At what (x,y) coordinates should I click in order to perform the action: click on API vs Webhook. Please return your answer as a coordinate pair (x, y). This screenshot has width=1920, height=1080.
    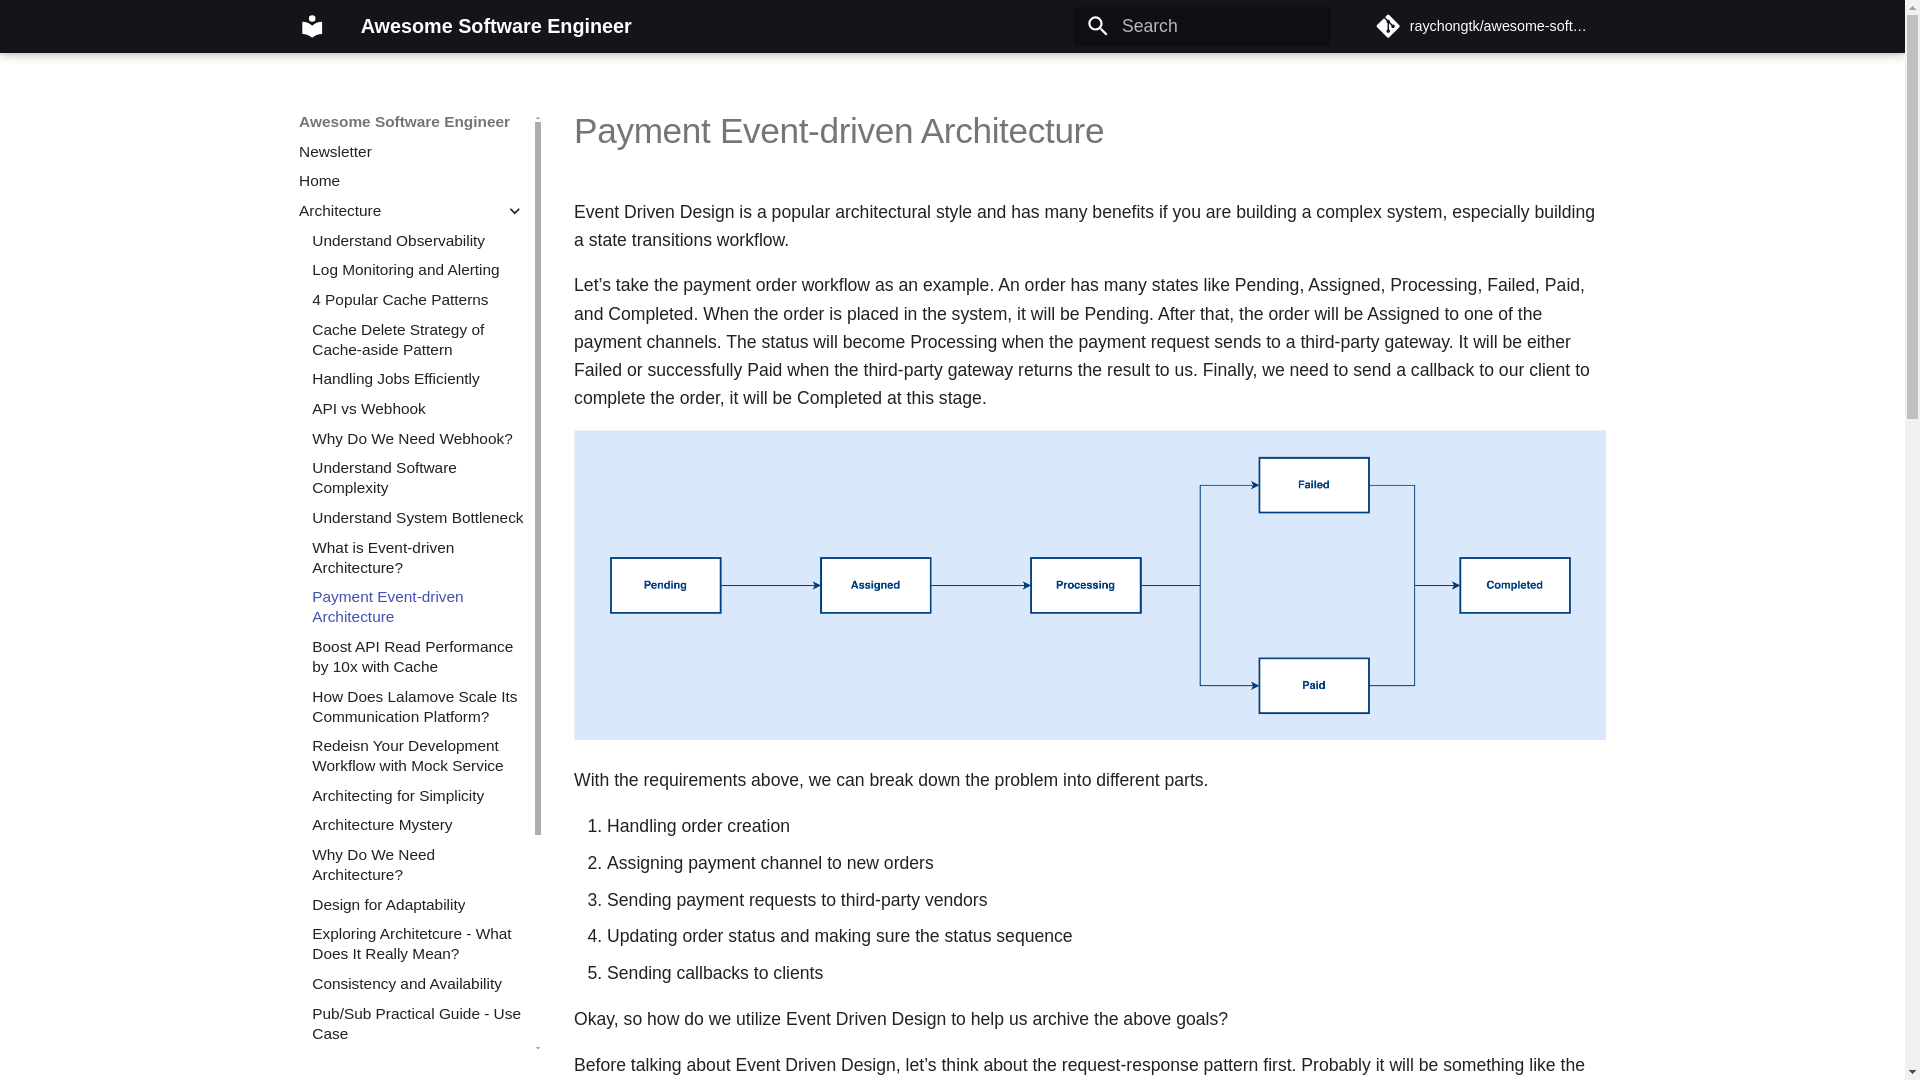
    Looking at the image, I should click on (418, 408).